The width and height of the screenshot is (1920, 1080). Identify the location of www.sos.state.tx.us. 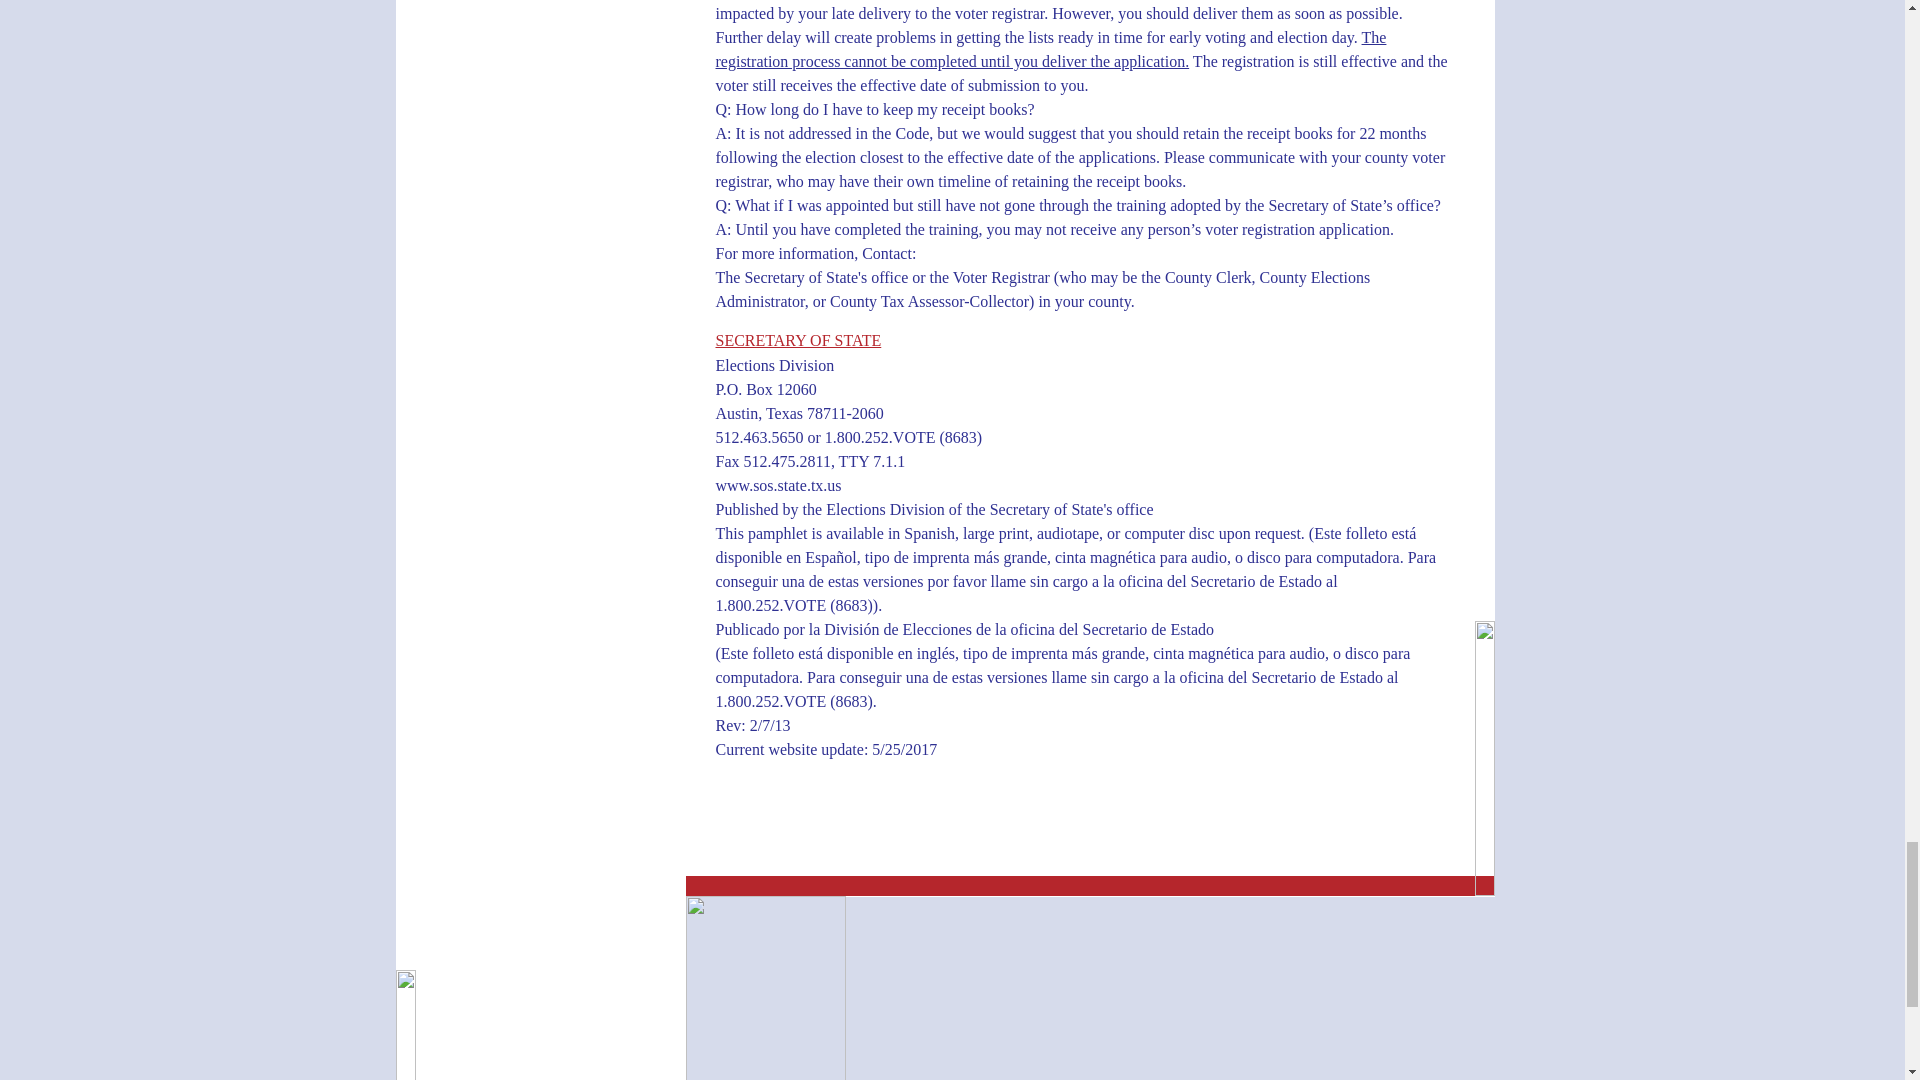
(779, 486).